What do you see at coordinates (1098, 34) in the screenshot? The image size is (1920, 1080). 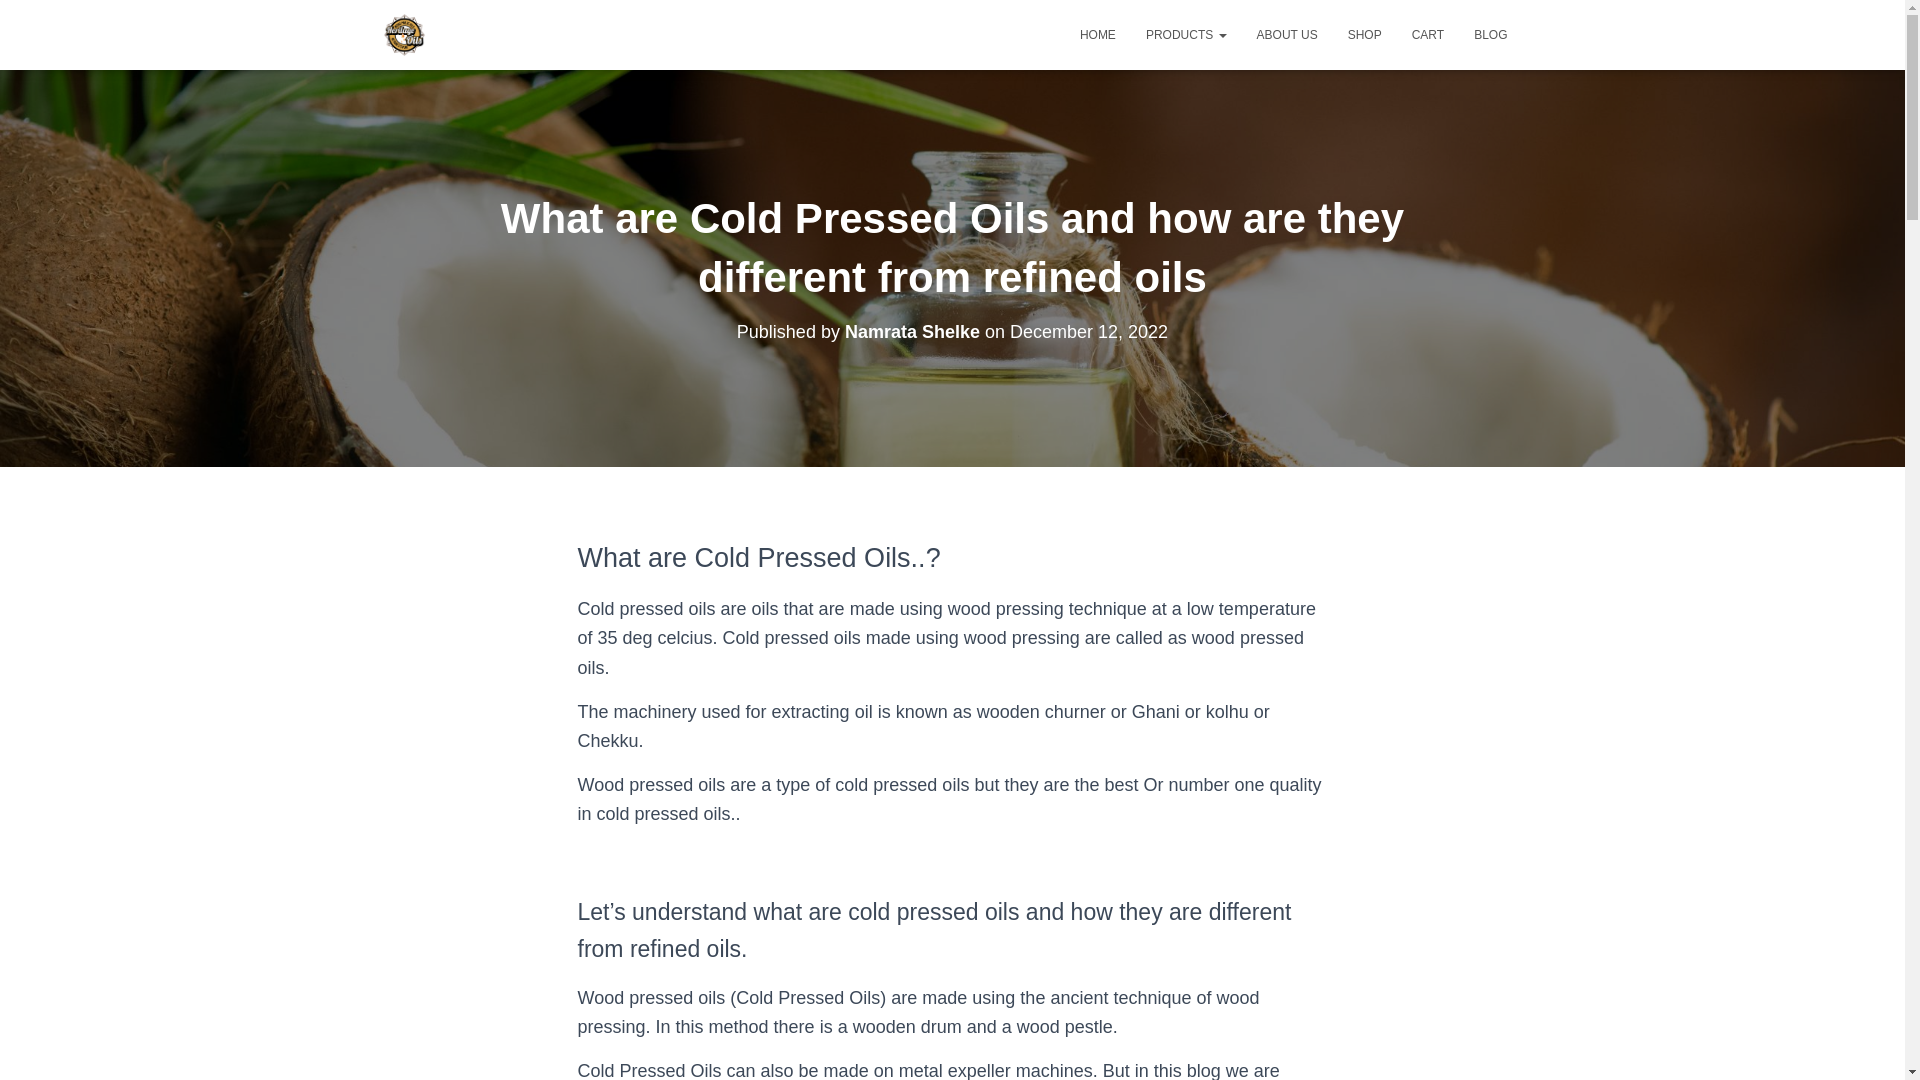 I see `HOME` at bounding box center [1098, 34].